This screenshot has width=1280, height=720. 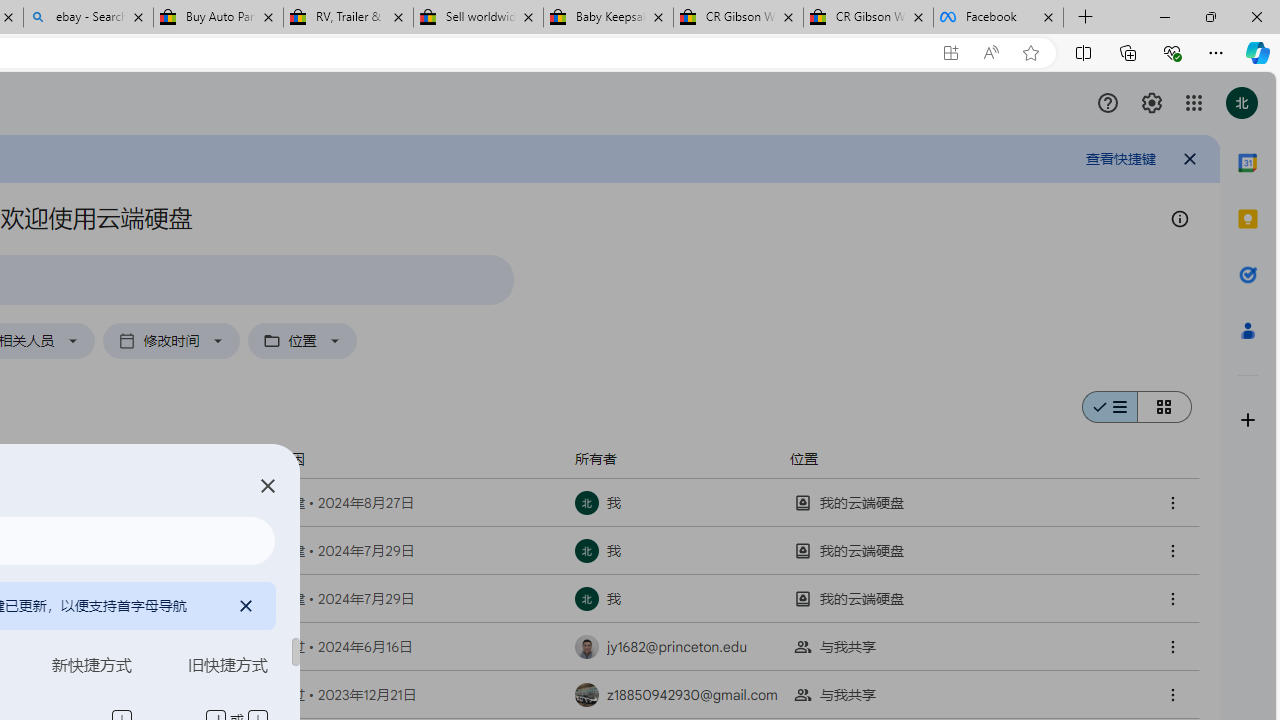 I want to click on RV, Trailer & Camper Steps & Ladders for sale | eBay, so click(x=348, y=18).